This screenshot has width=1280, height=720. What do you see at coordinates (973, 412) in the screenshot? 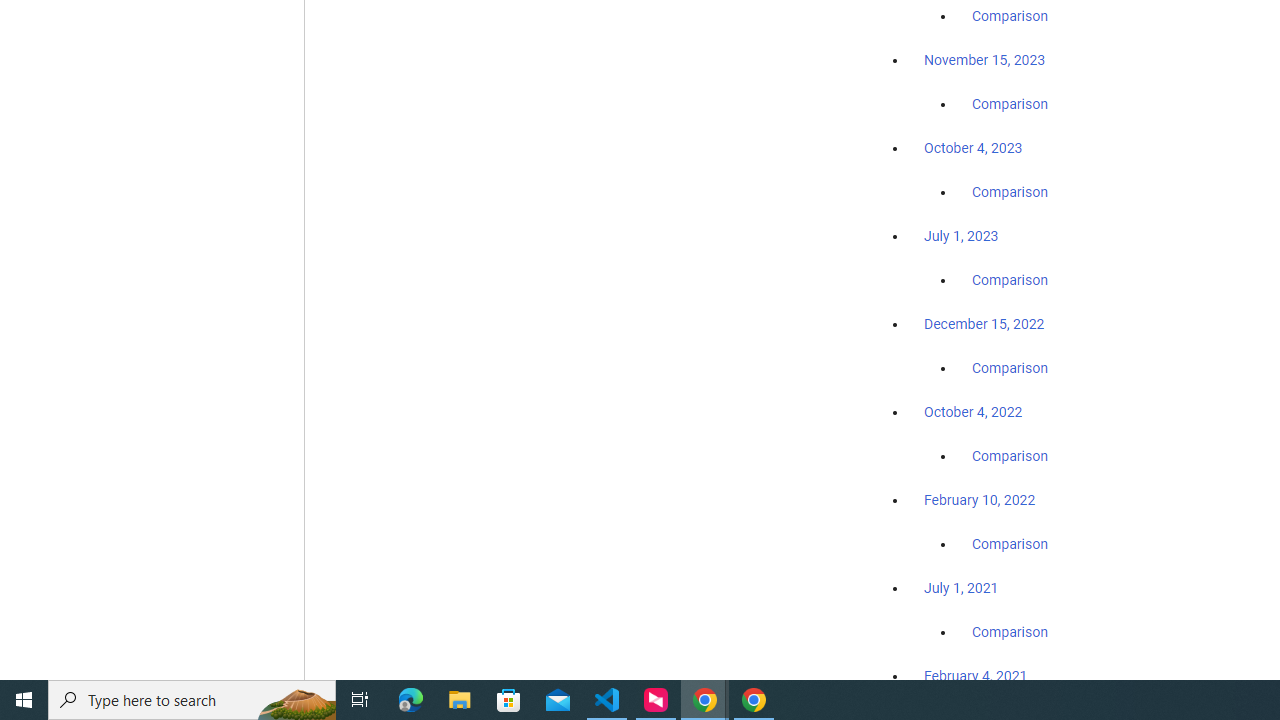
I see `October 4, 2022` at bounding box center [973, 412].